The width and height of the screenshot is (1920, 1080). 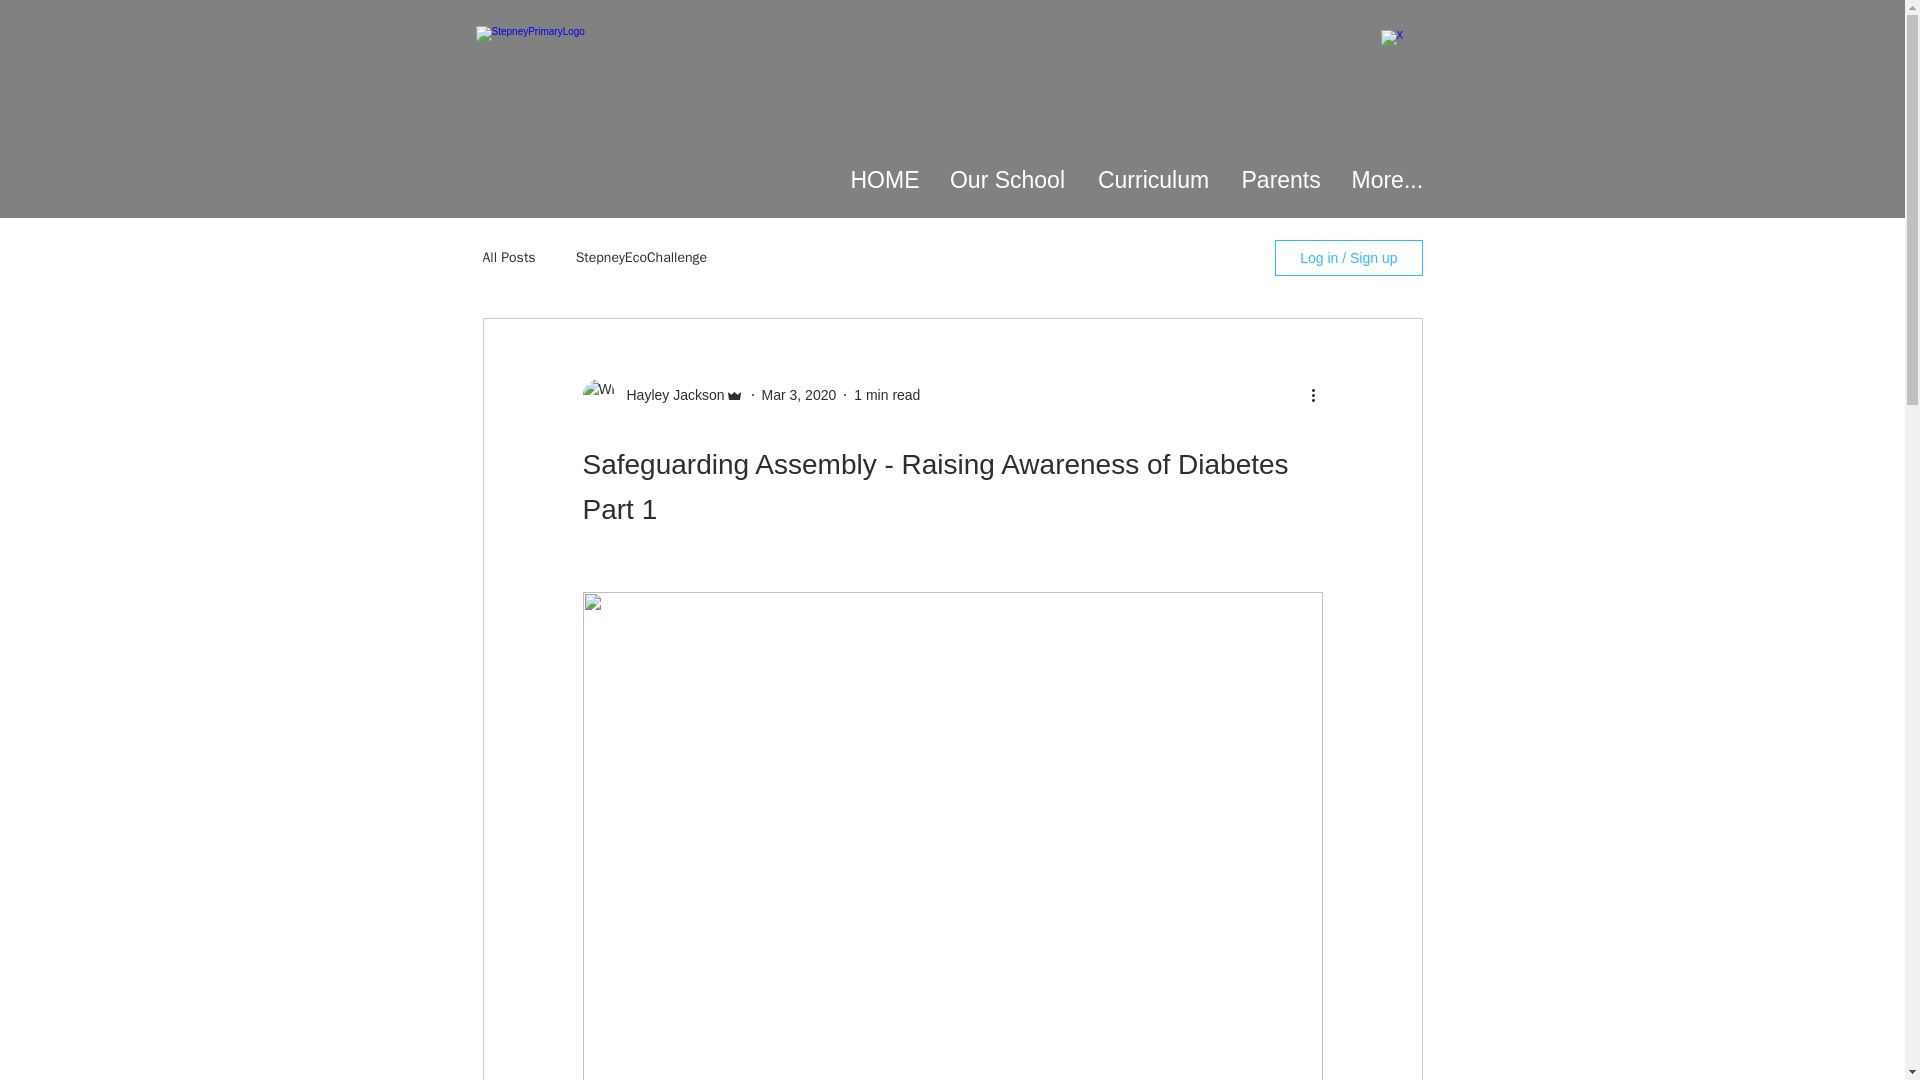 What do you see at coordinates (883, 180) in the screenshot?
I see `HOME` at bounding box center [883, 180].